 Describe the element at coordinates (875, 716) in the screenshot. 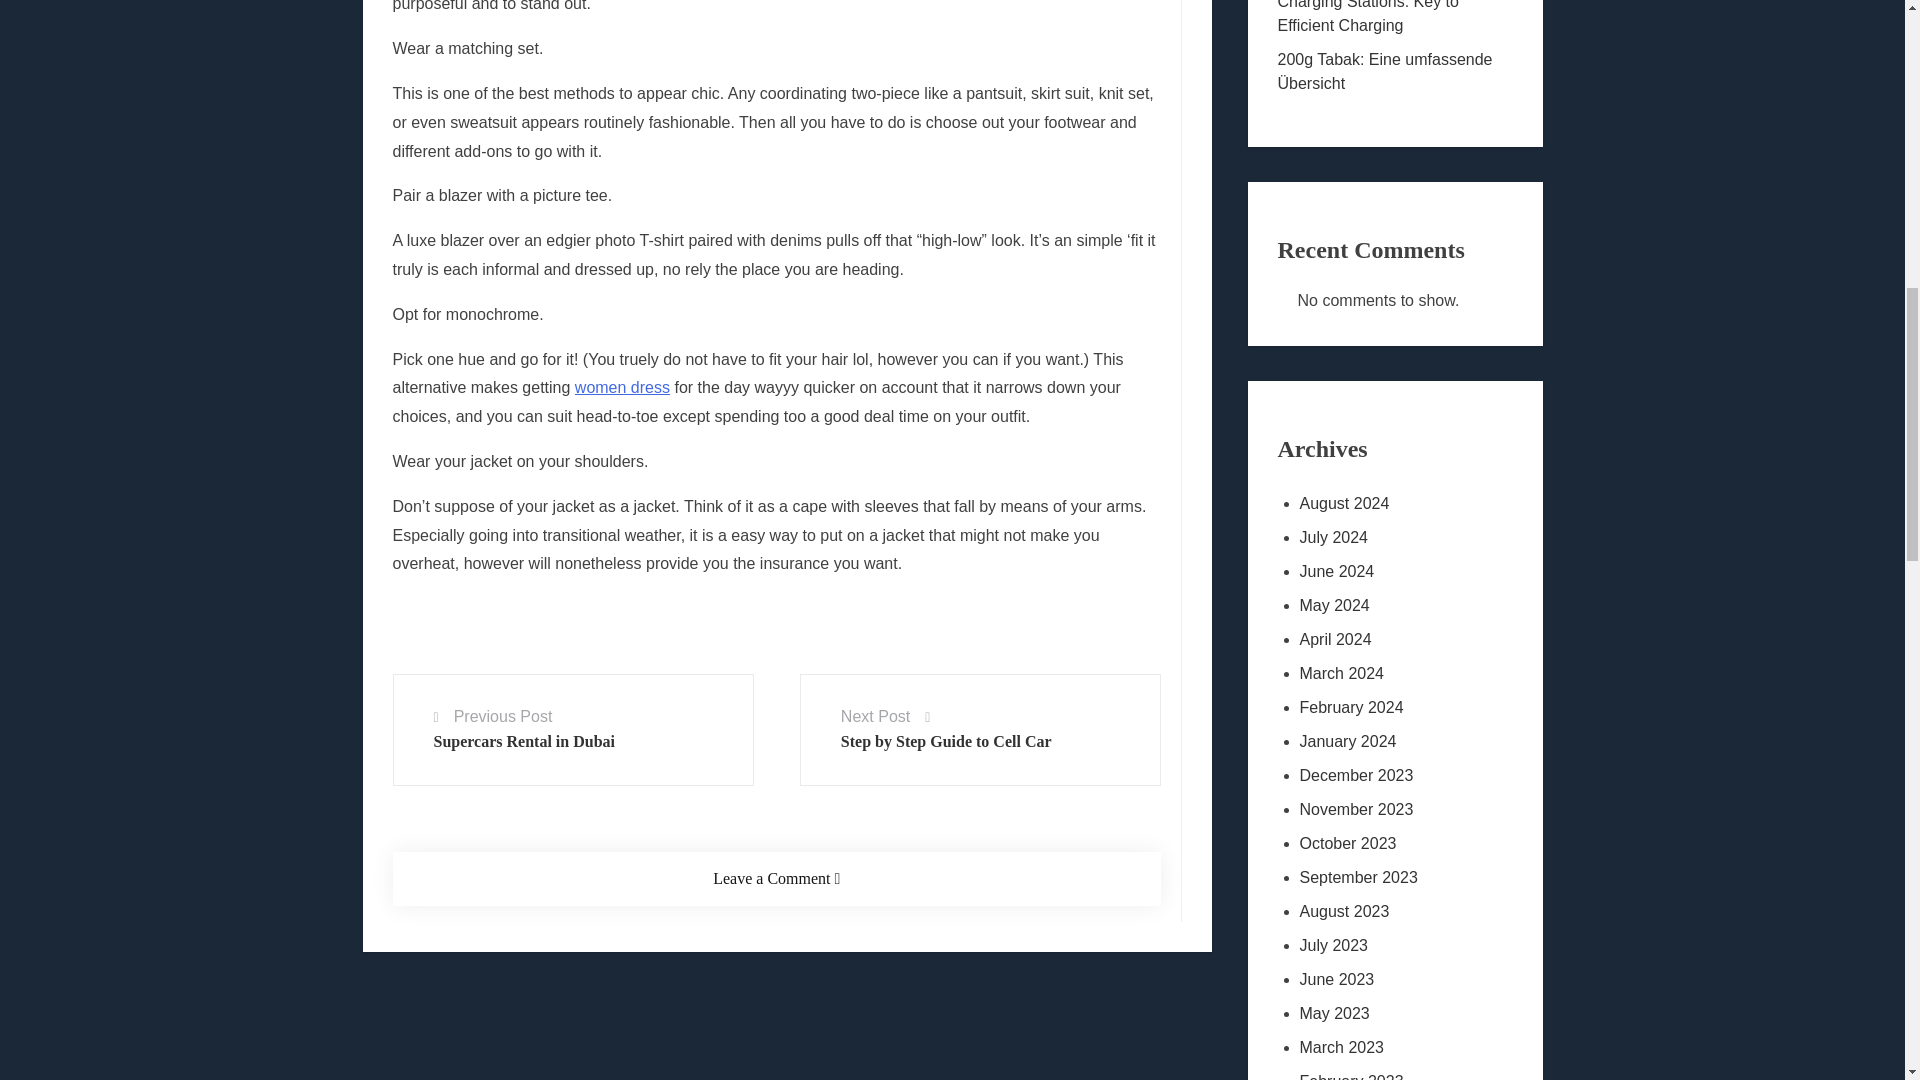

I see `Next Post` at that location.